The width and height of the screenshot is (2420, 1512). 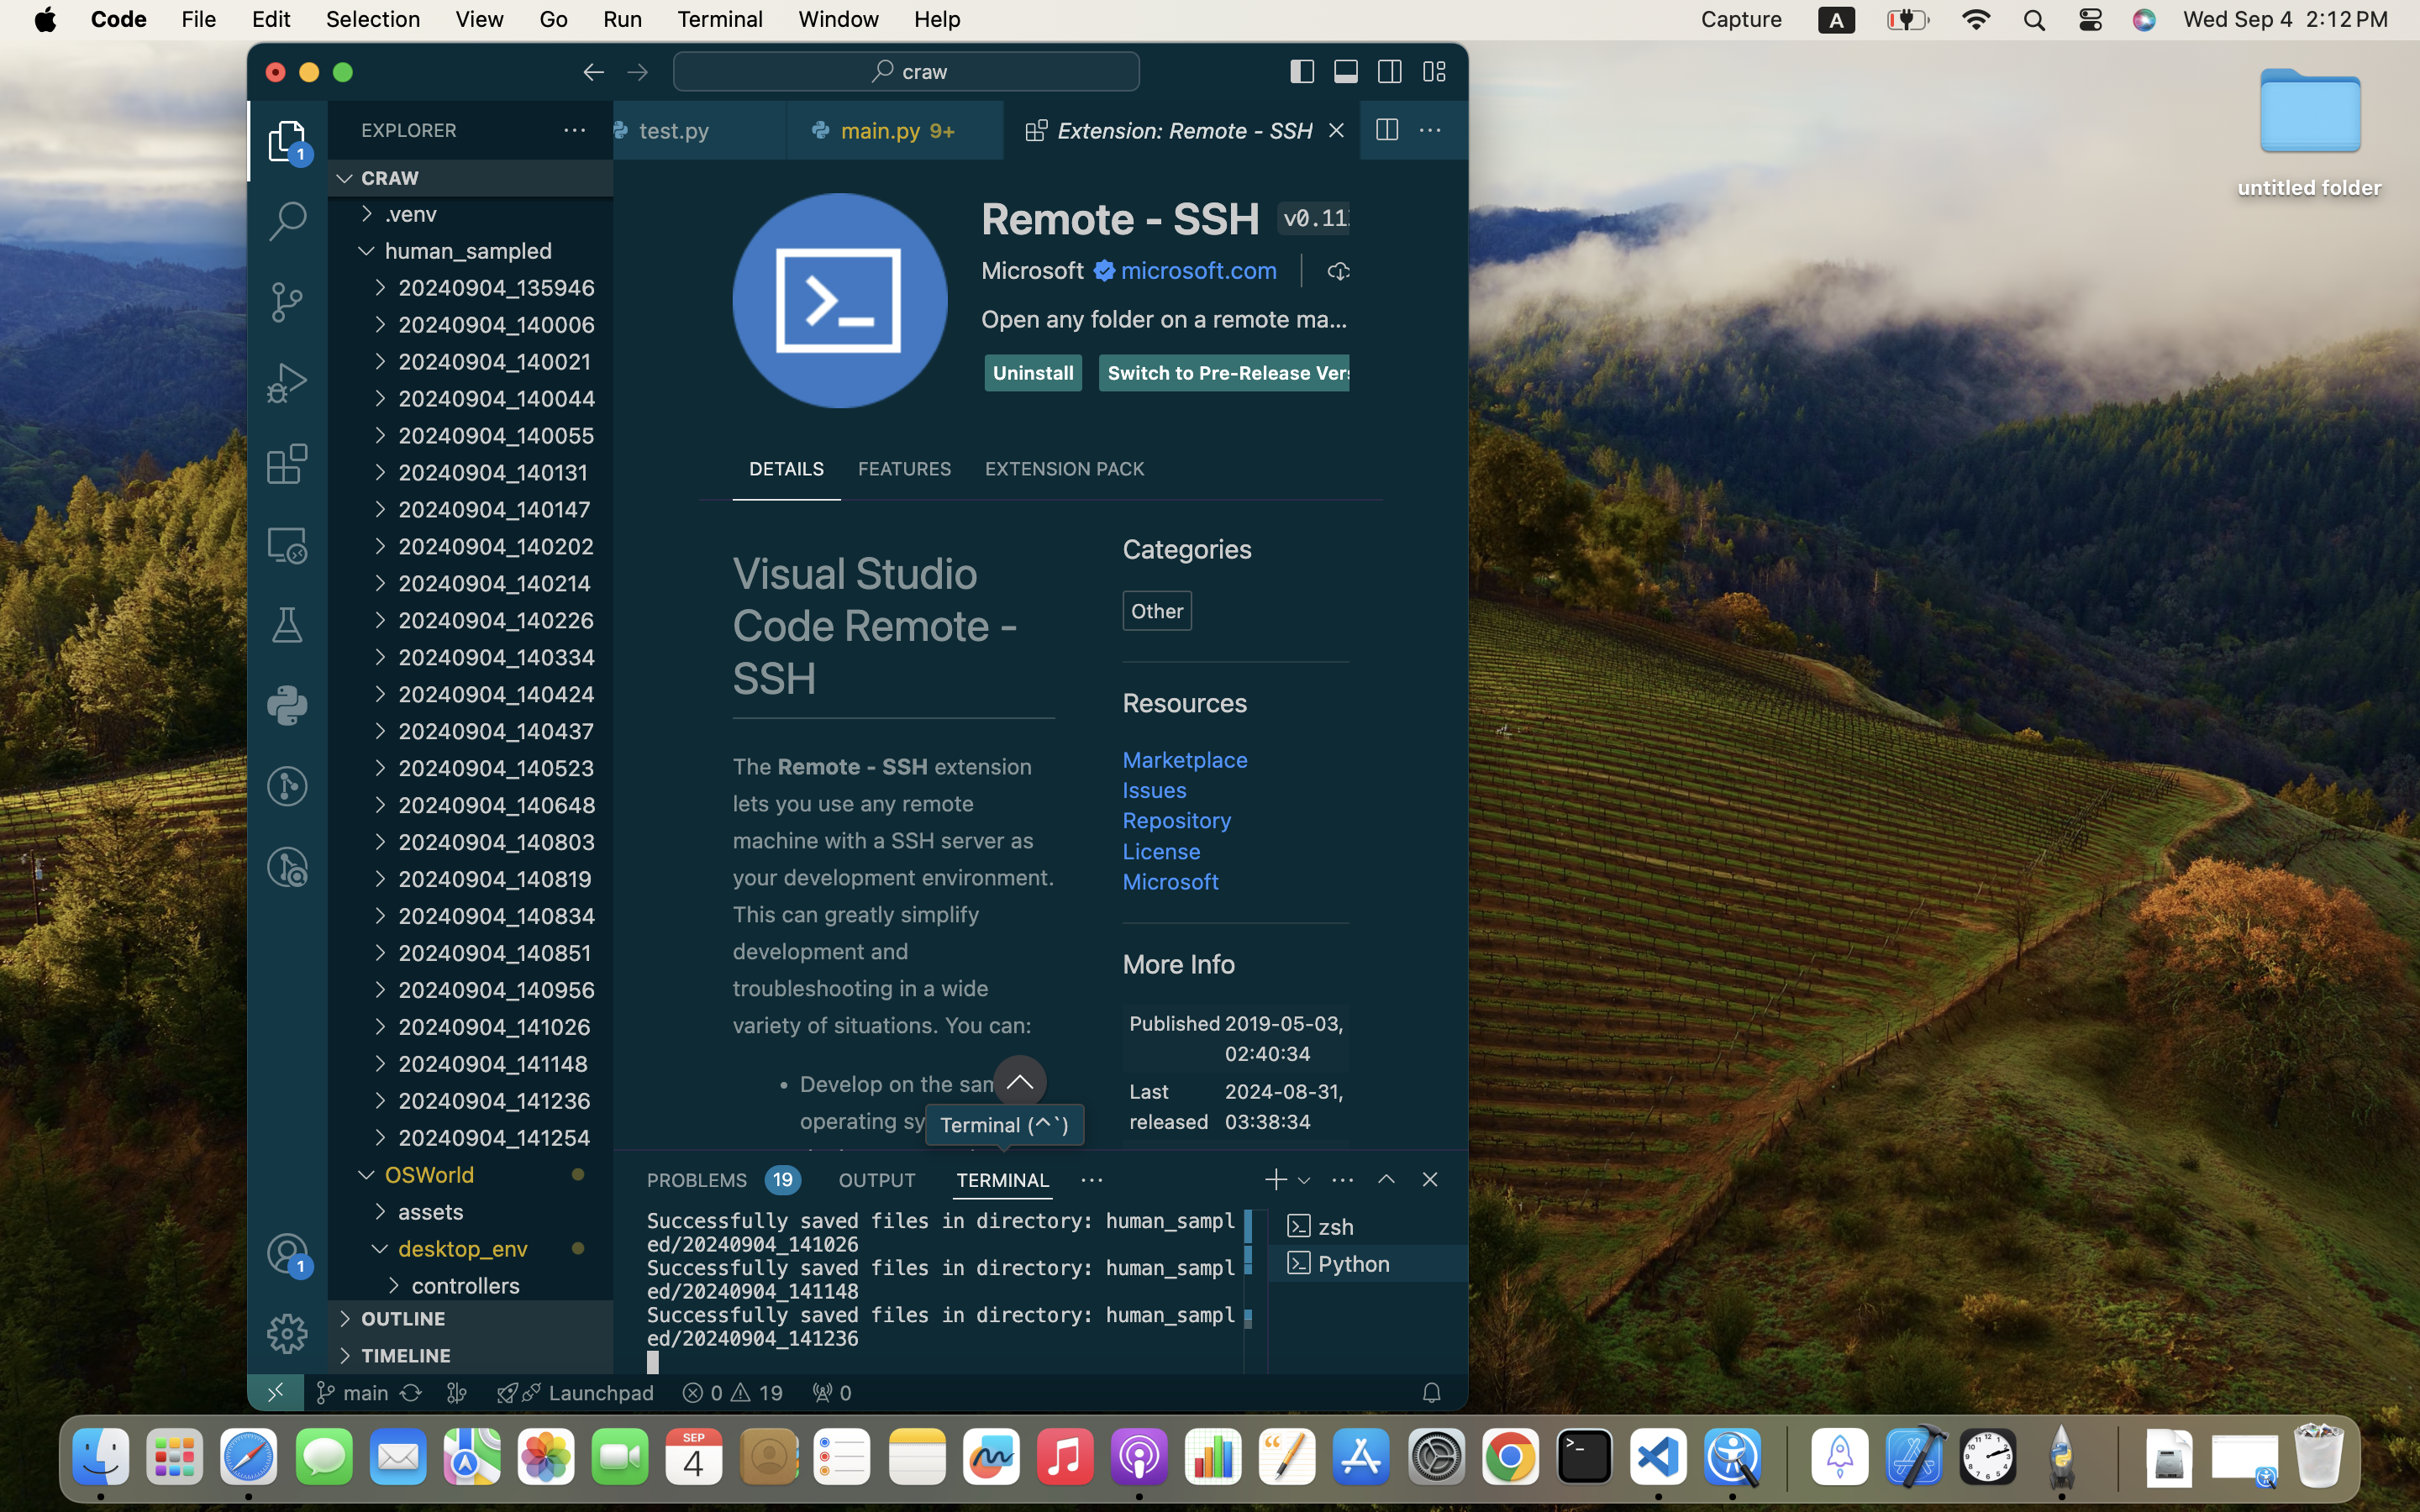 What do you see at coordinates (1182, 130) in the screenshot?
I see `1 Extension: Remote - SSH  ` at bounding box center [1182, 130].